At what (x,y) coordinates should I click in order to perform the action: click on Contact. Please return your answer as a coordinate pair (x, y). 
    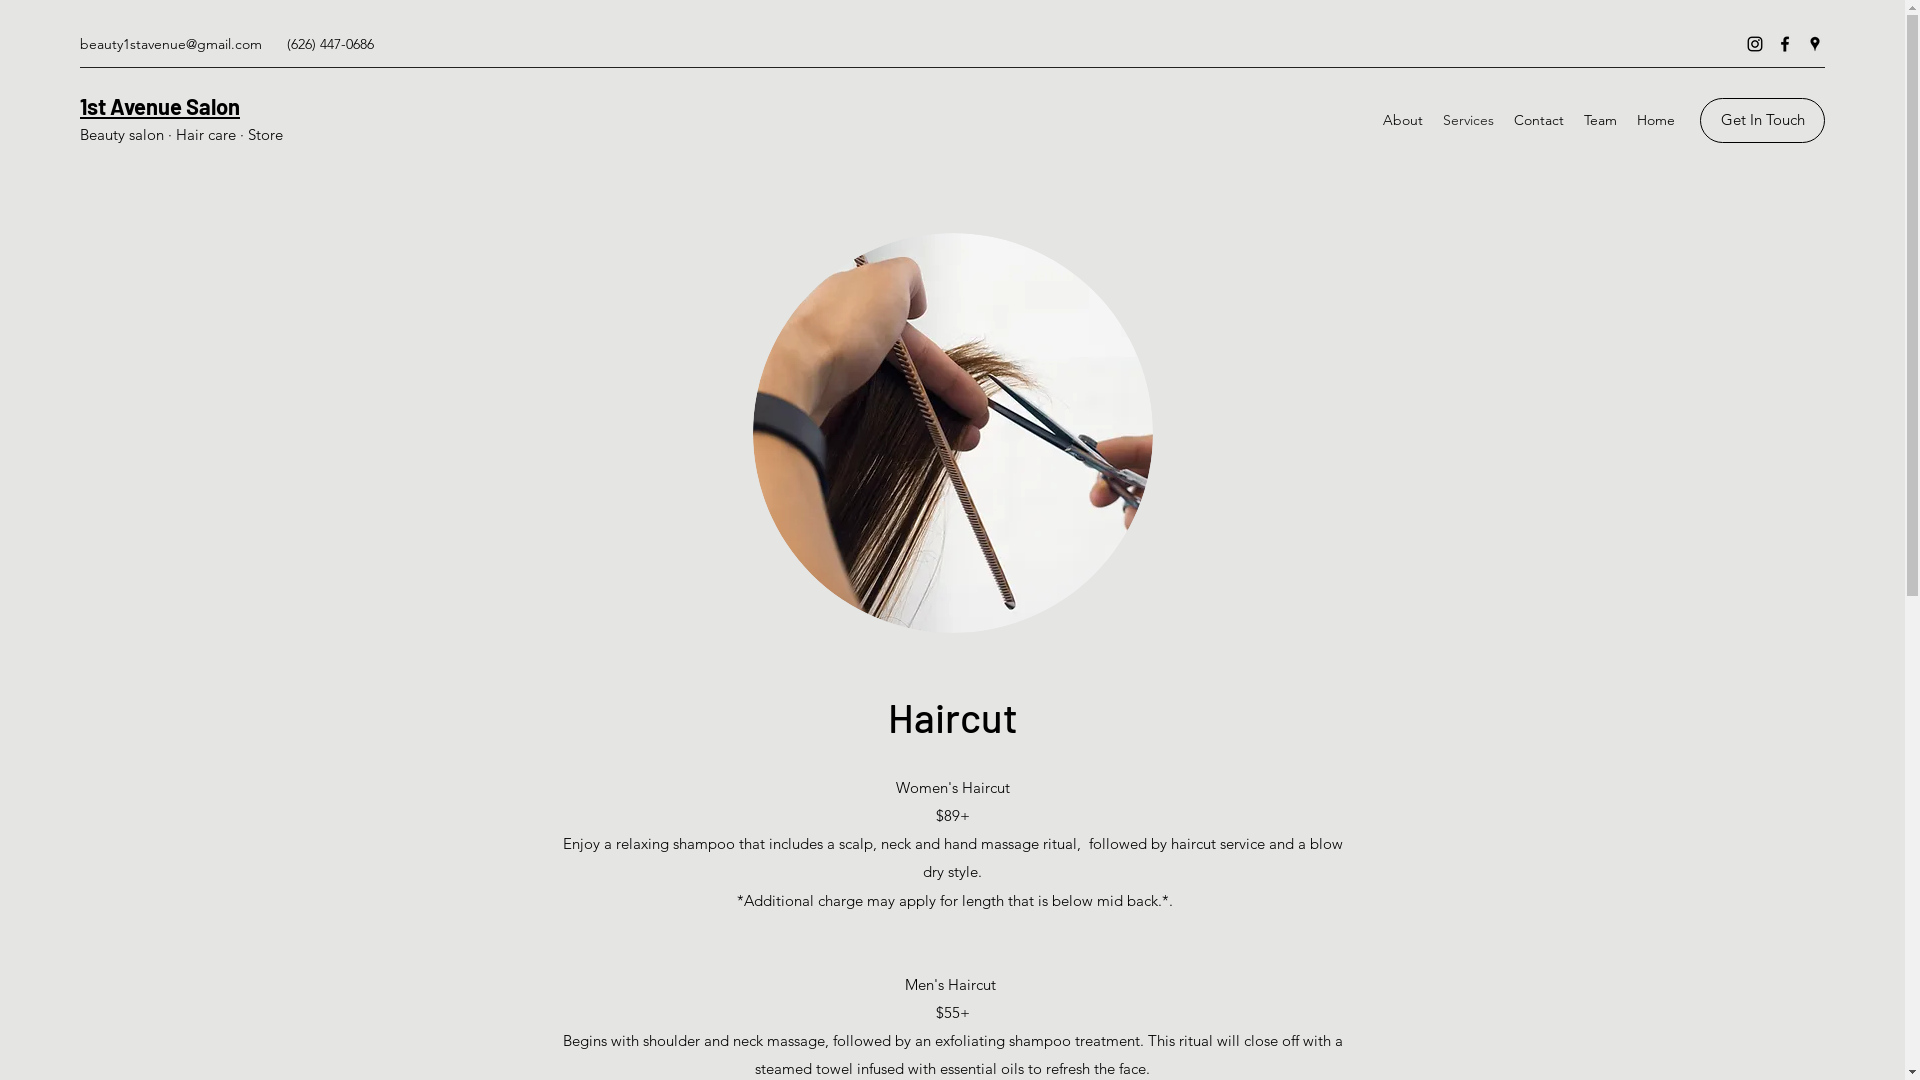
    Looking at the image, I should click on (1539, 120).